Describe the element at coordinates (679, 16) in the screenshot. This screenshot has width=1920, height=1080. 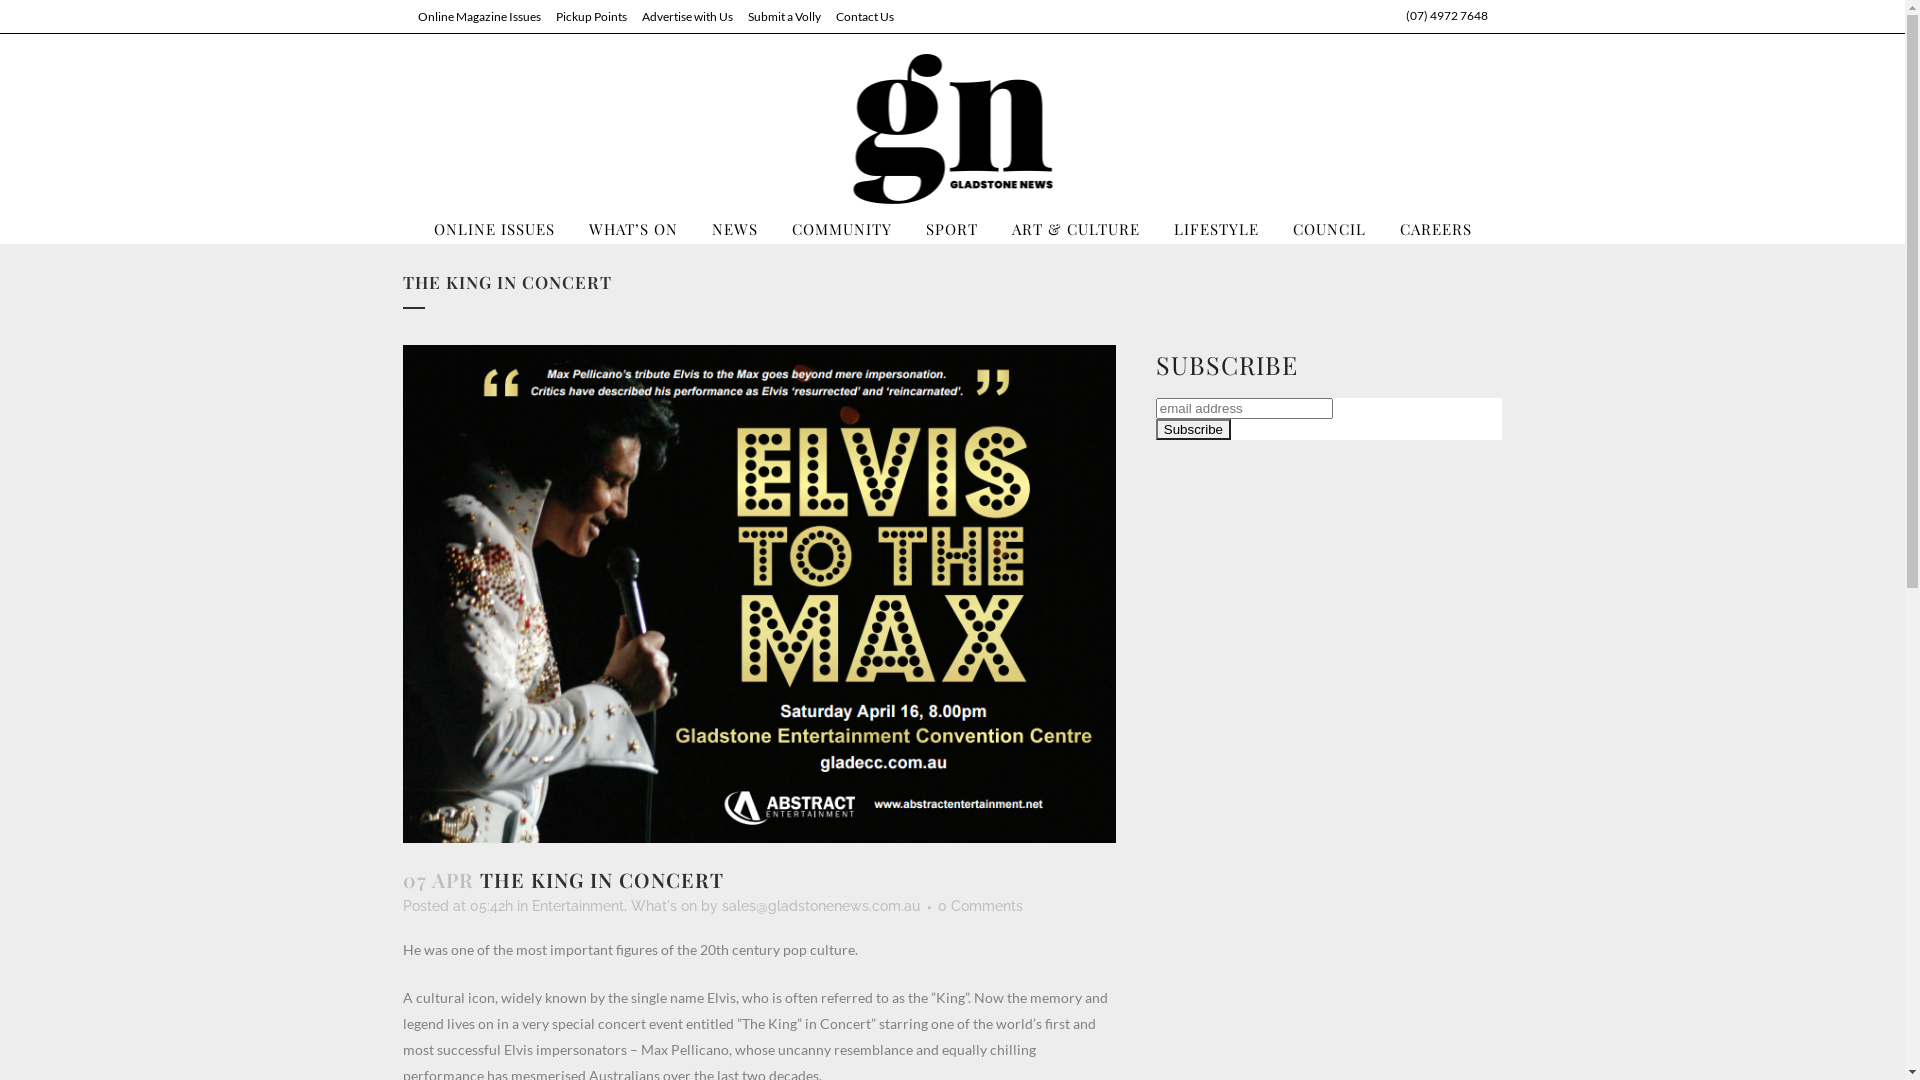
I see `Advertise with Us` at that location.